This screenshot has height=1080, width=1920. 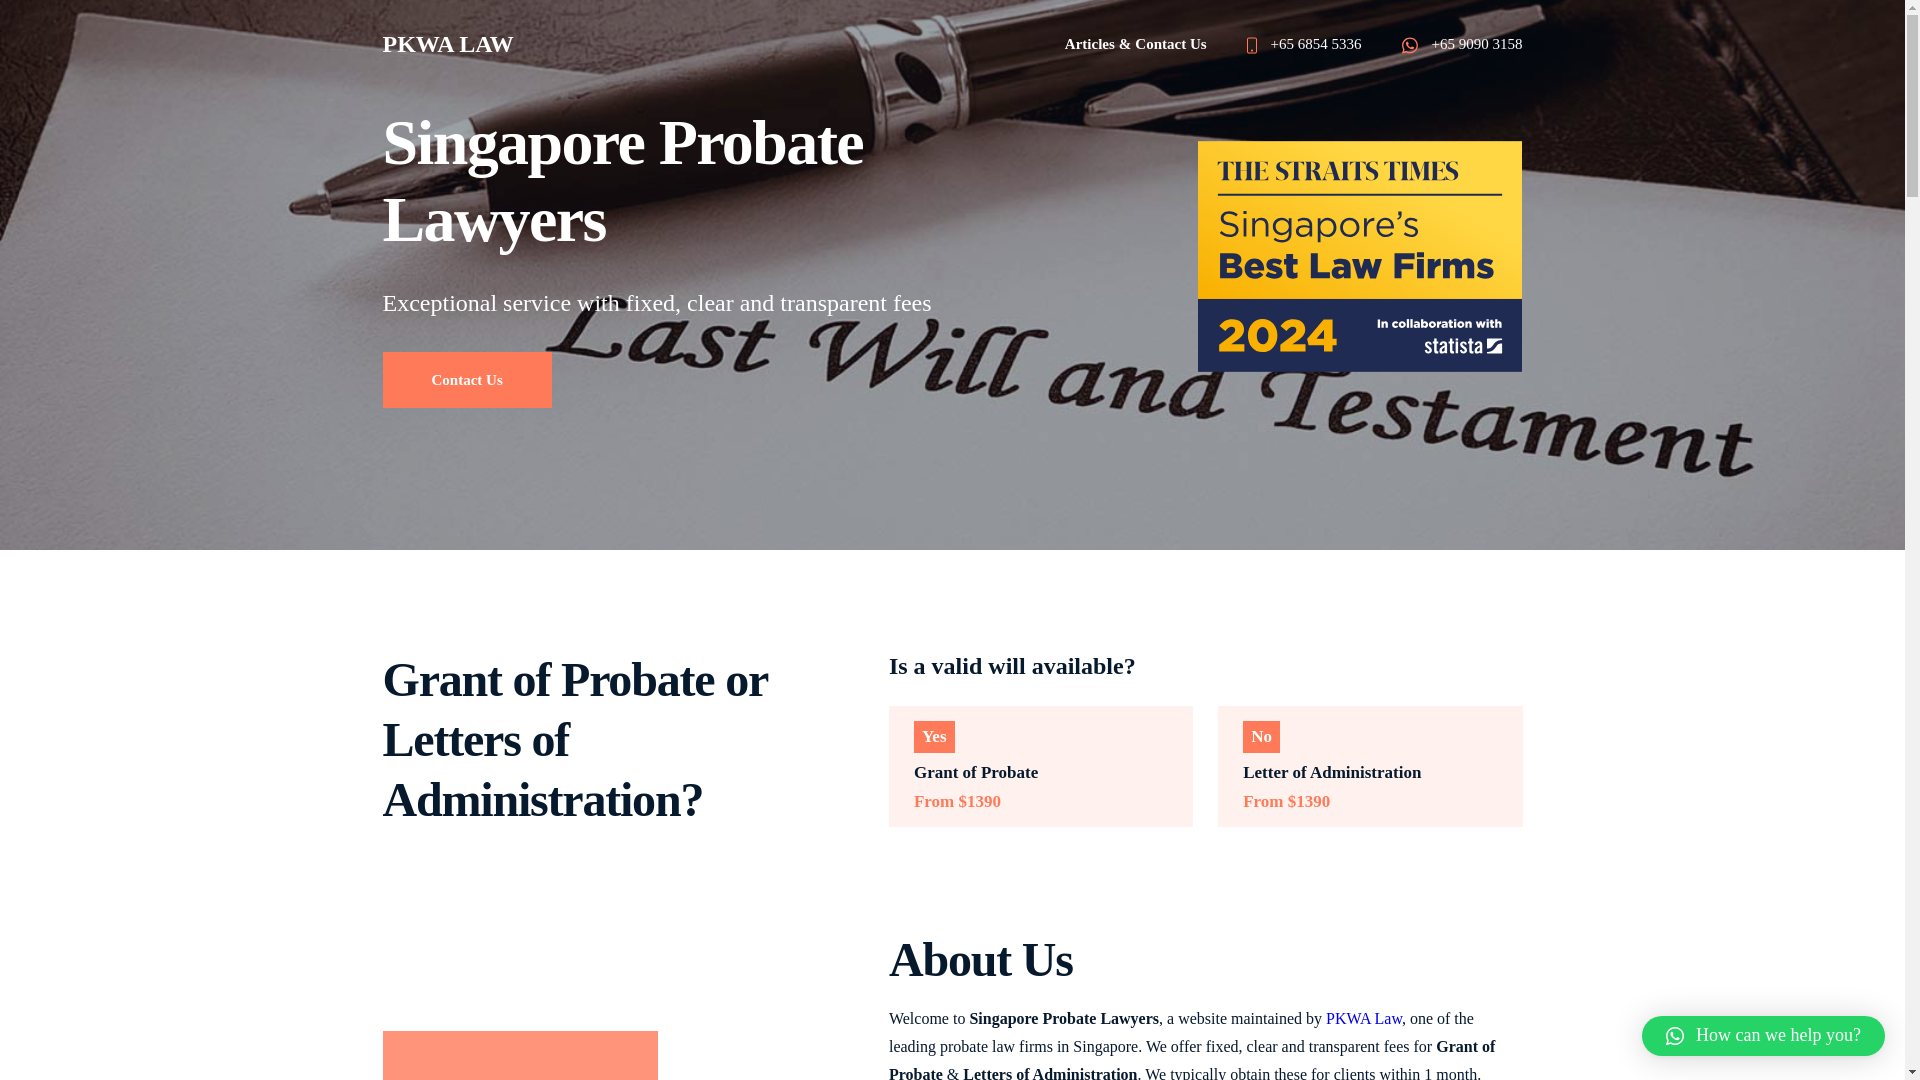 I want to click on Articles, so click(x=1090, y=43).